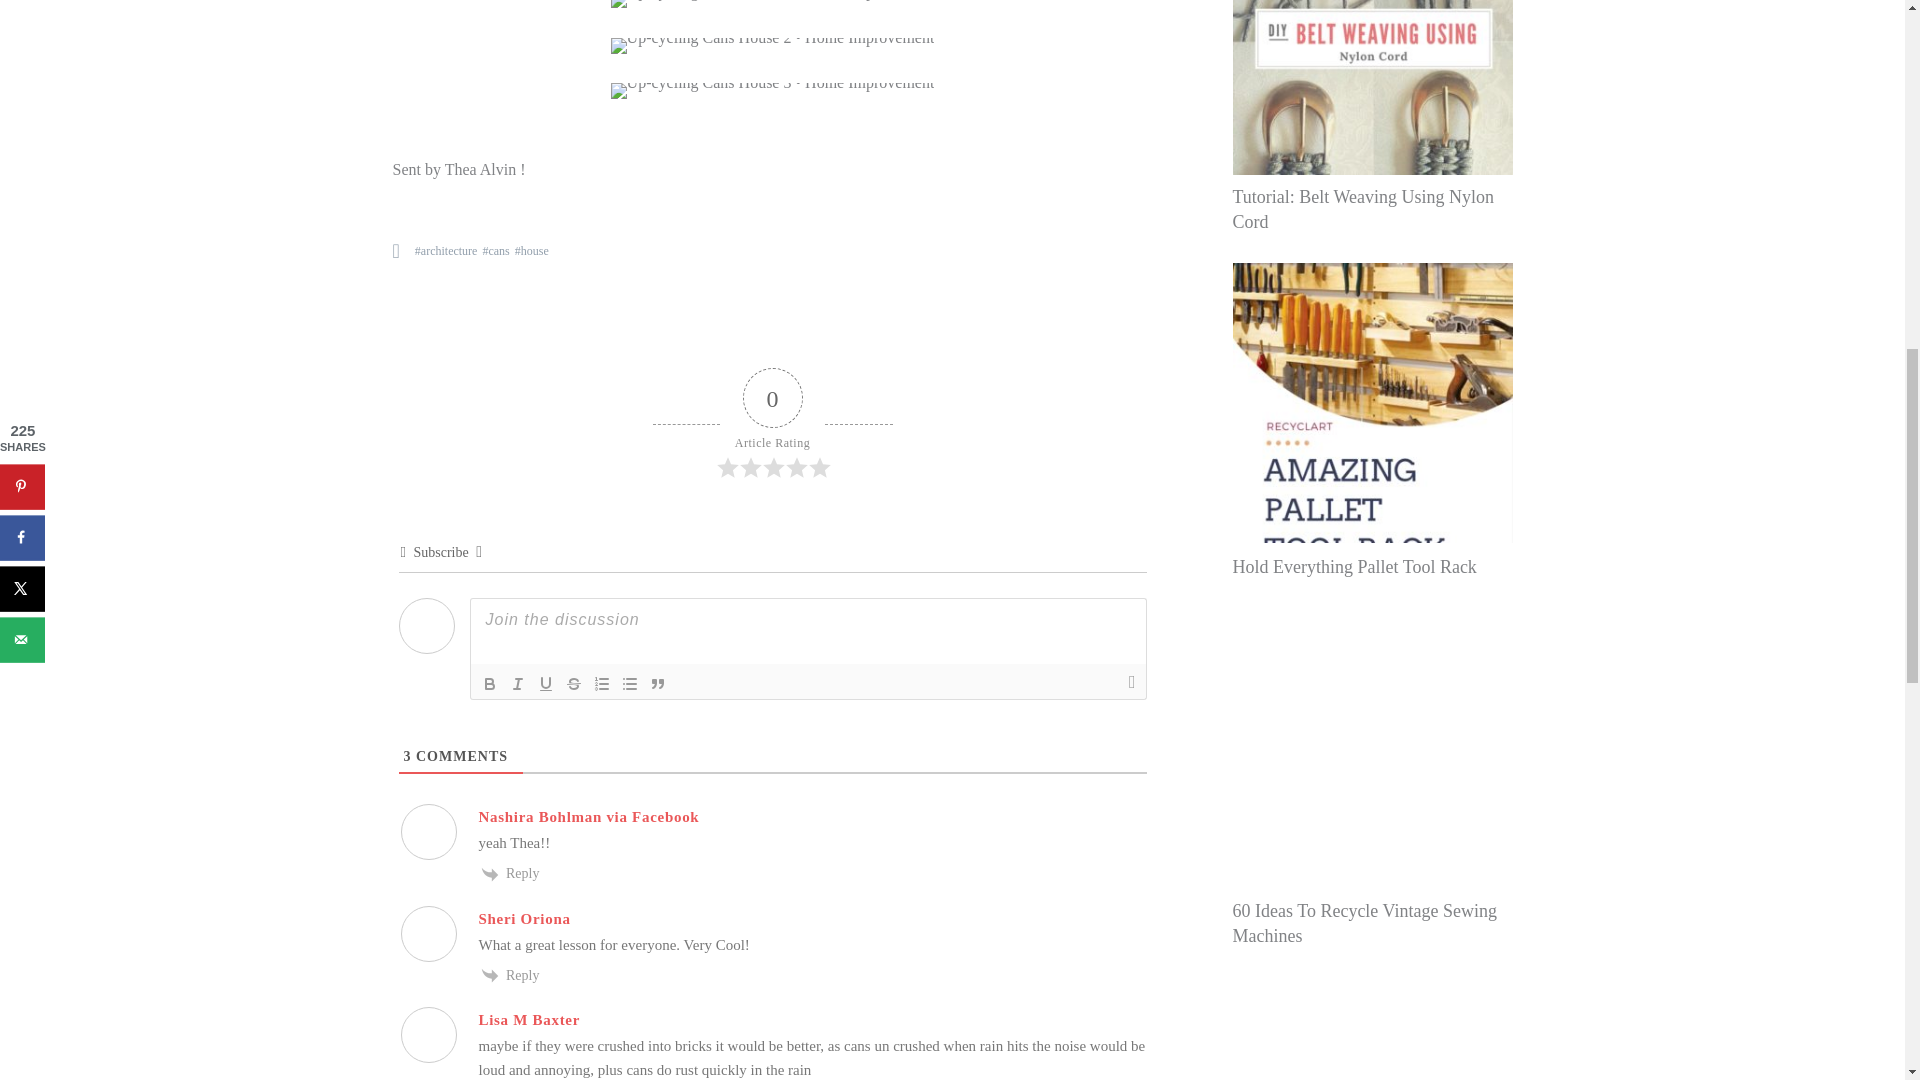  I want to click on Cans House 03, so click(772, 4).